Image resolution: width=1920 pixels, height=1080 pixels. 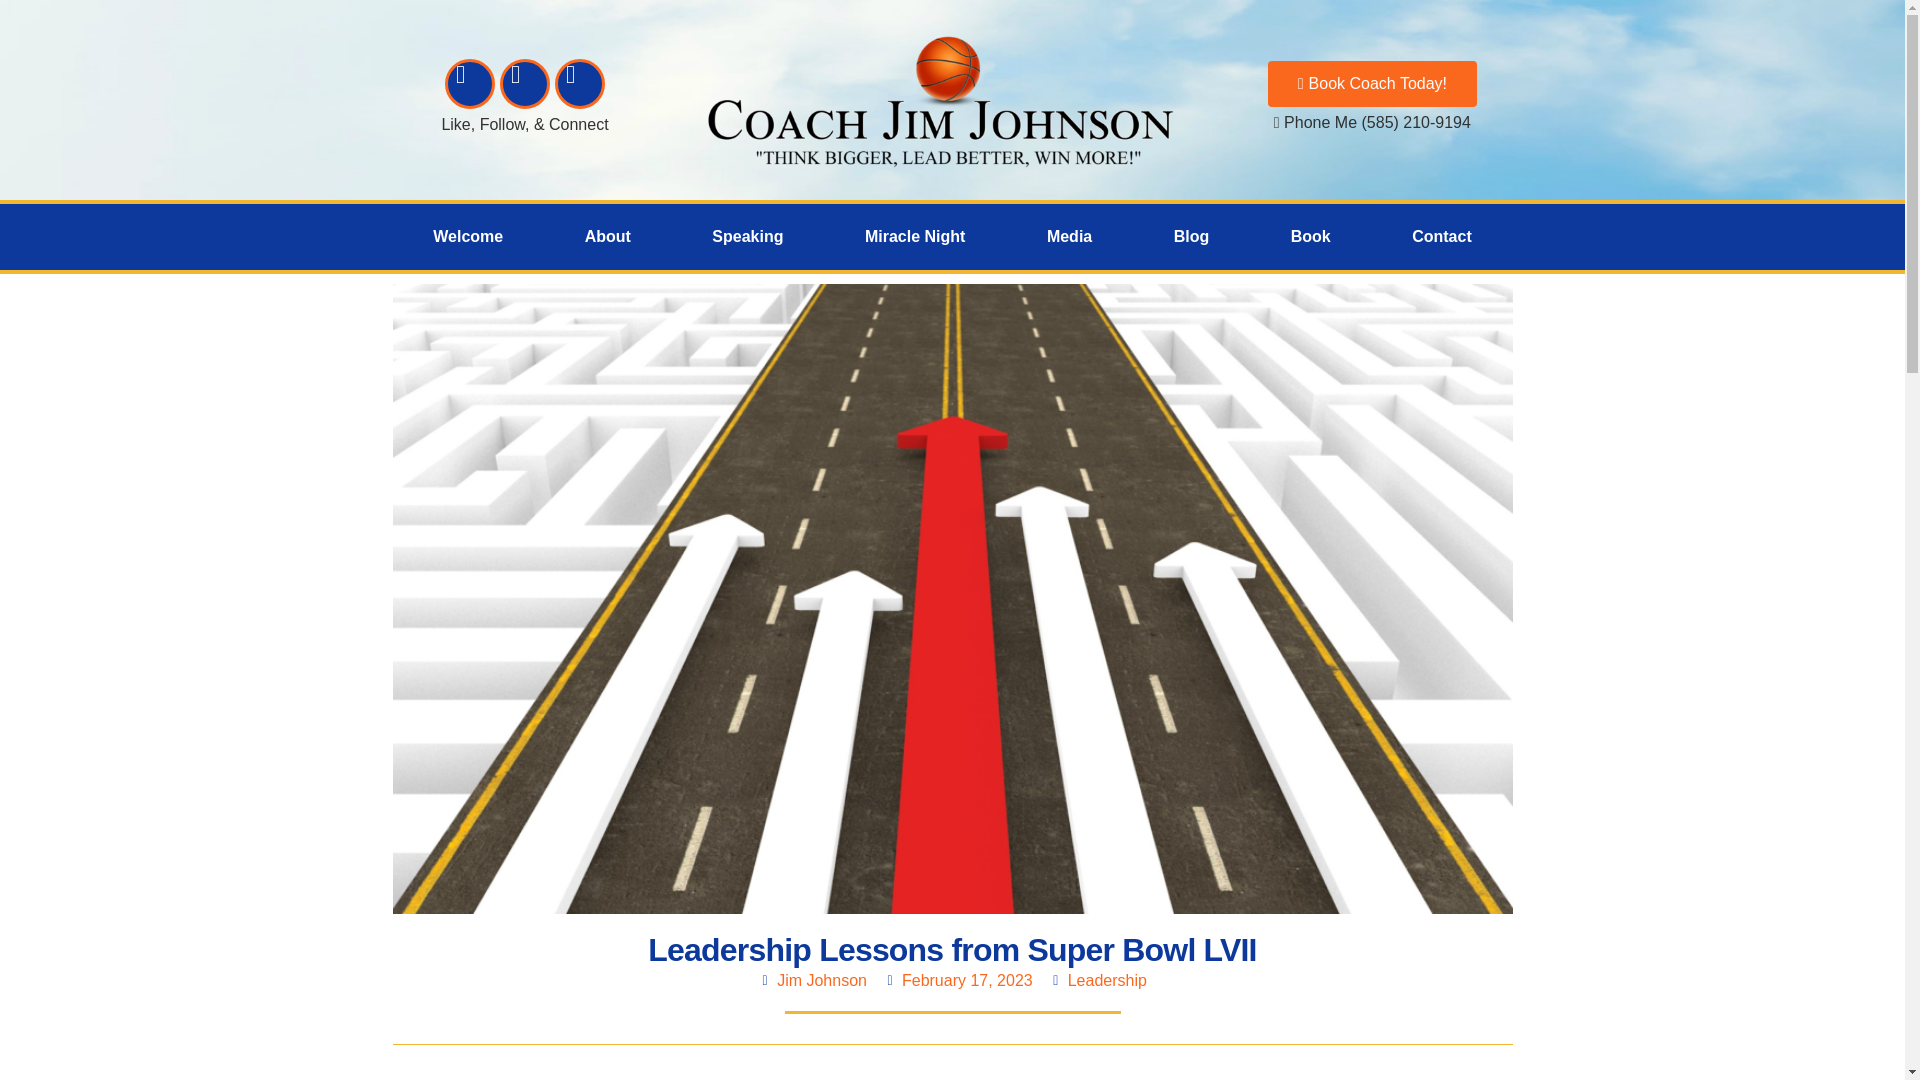 I want to click on Contact, so click(x=1441, y=236).